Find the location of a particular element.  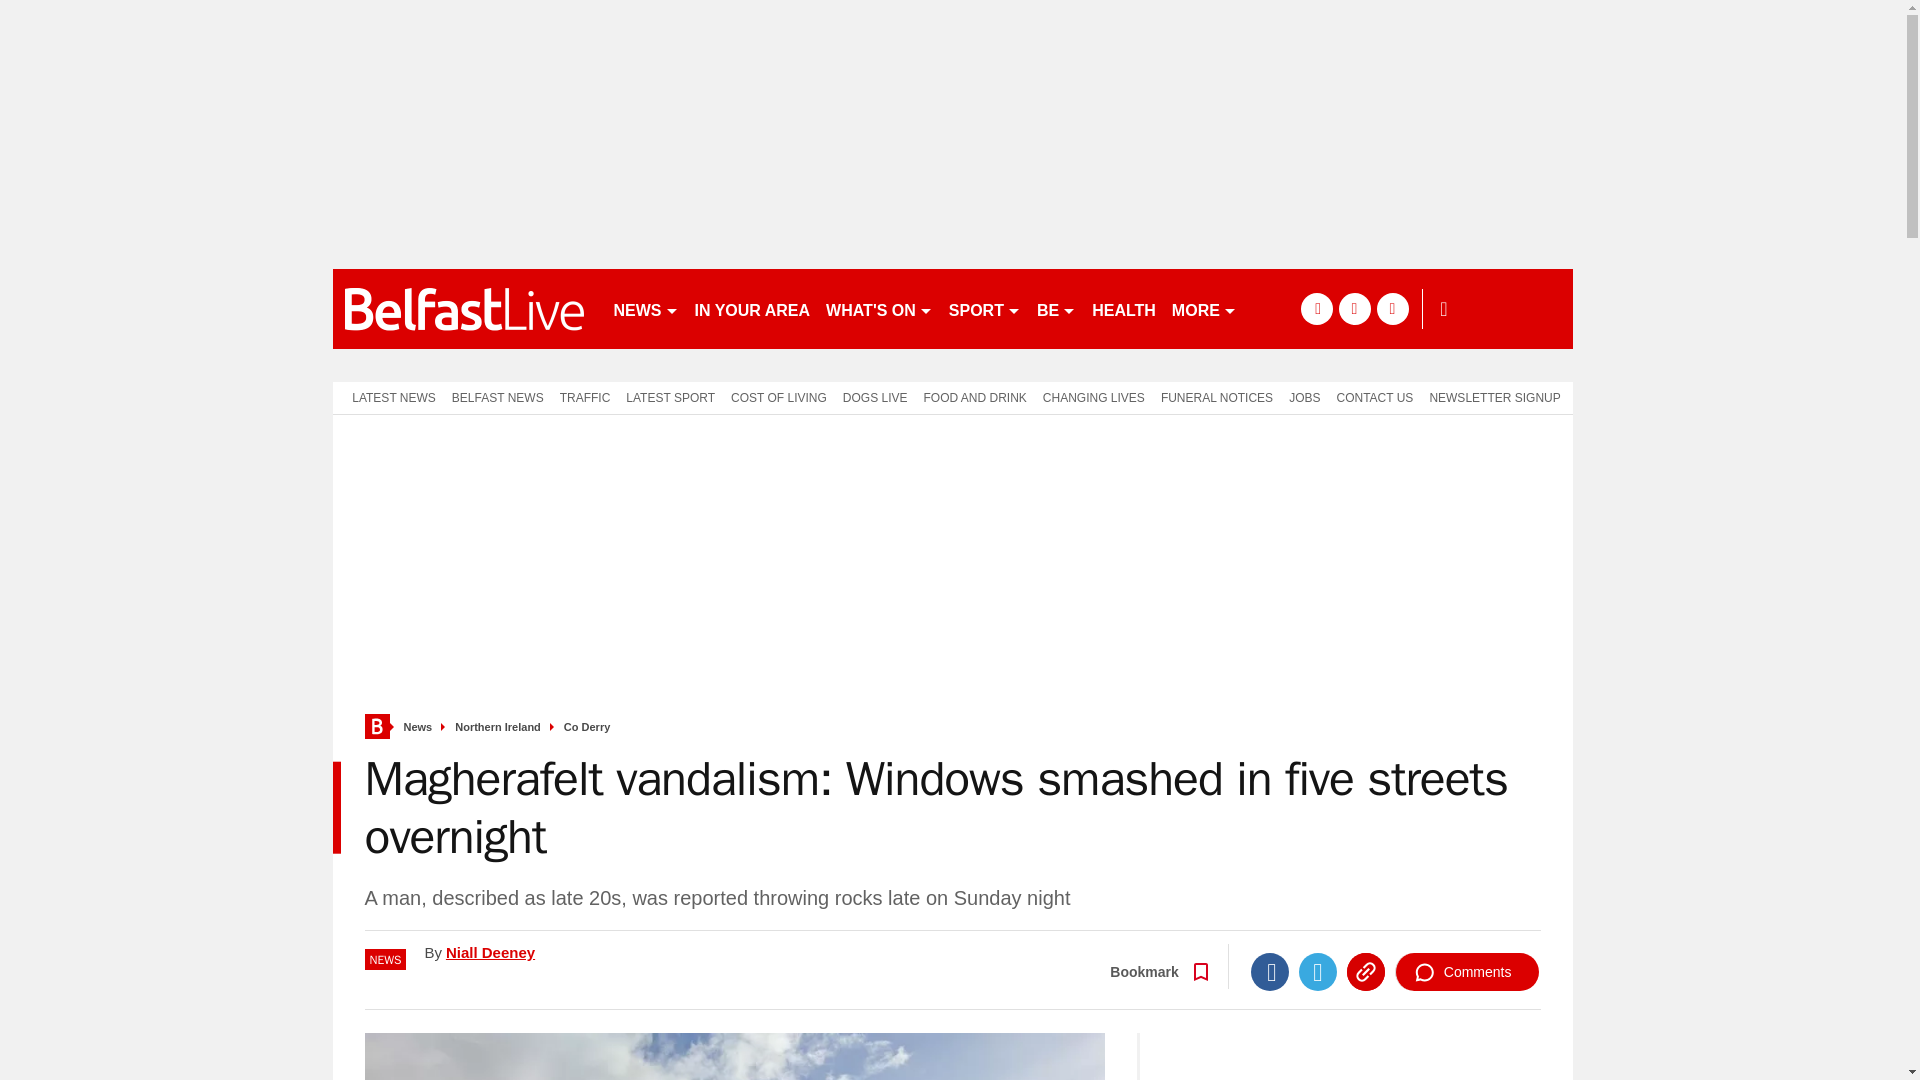

Twitter is located at coordinates (1318, 972).